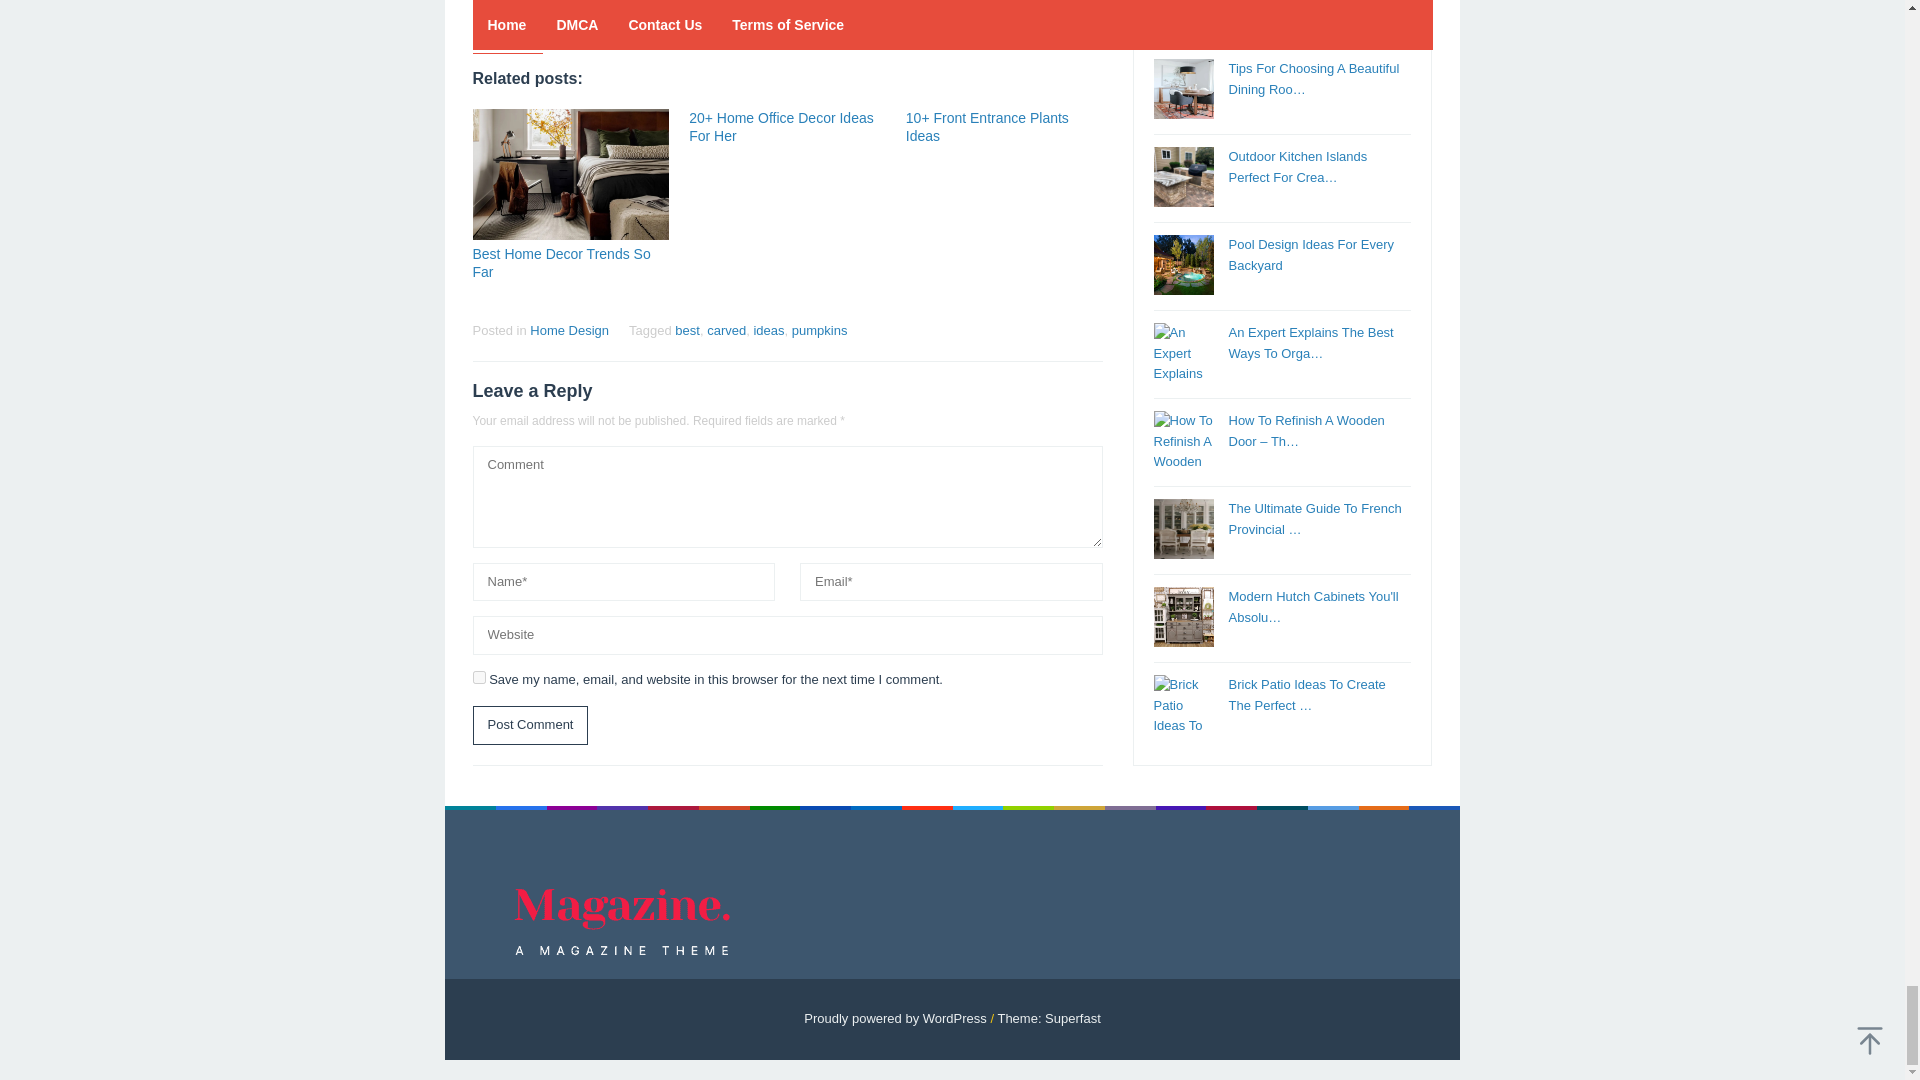 This screenshot has width=1920, height=1080. I want to click on Post Comment, so click(530, 726).